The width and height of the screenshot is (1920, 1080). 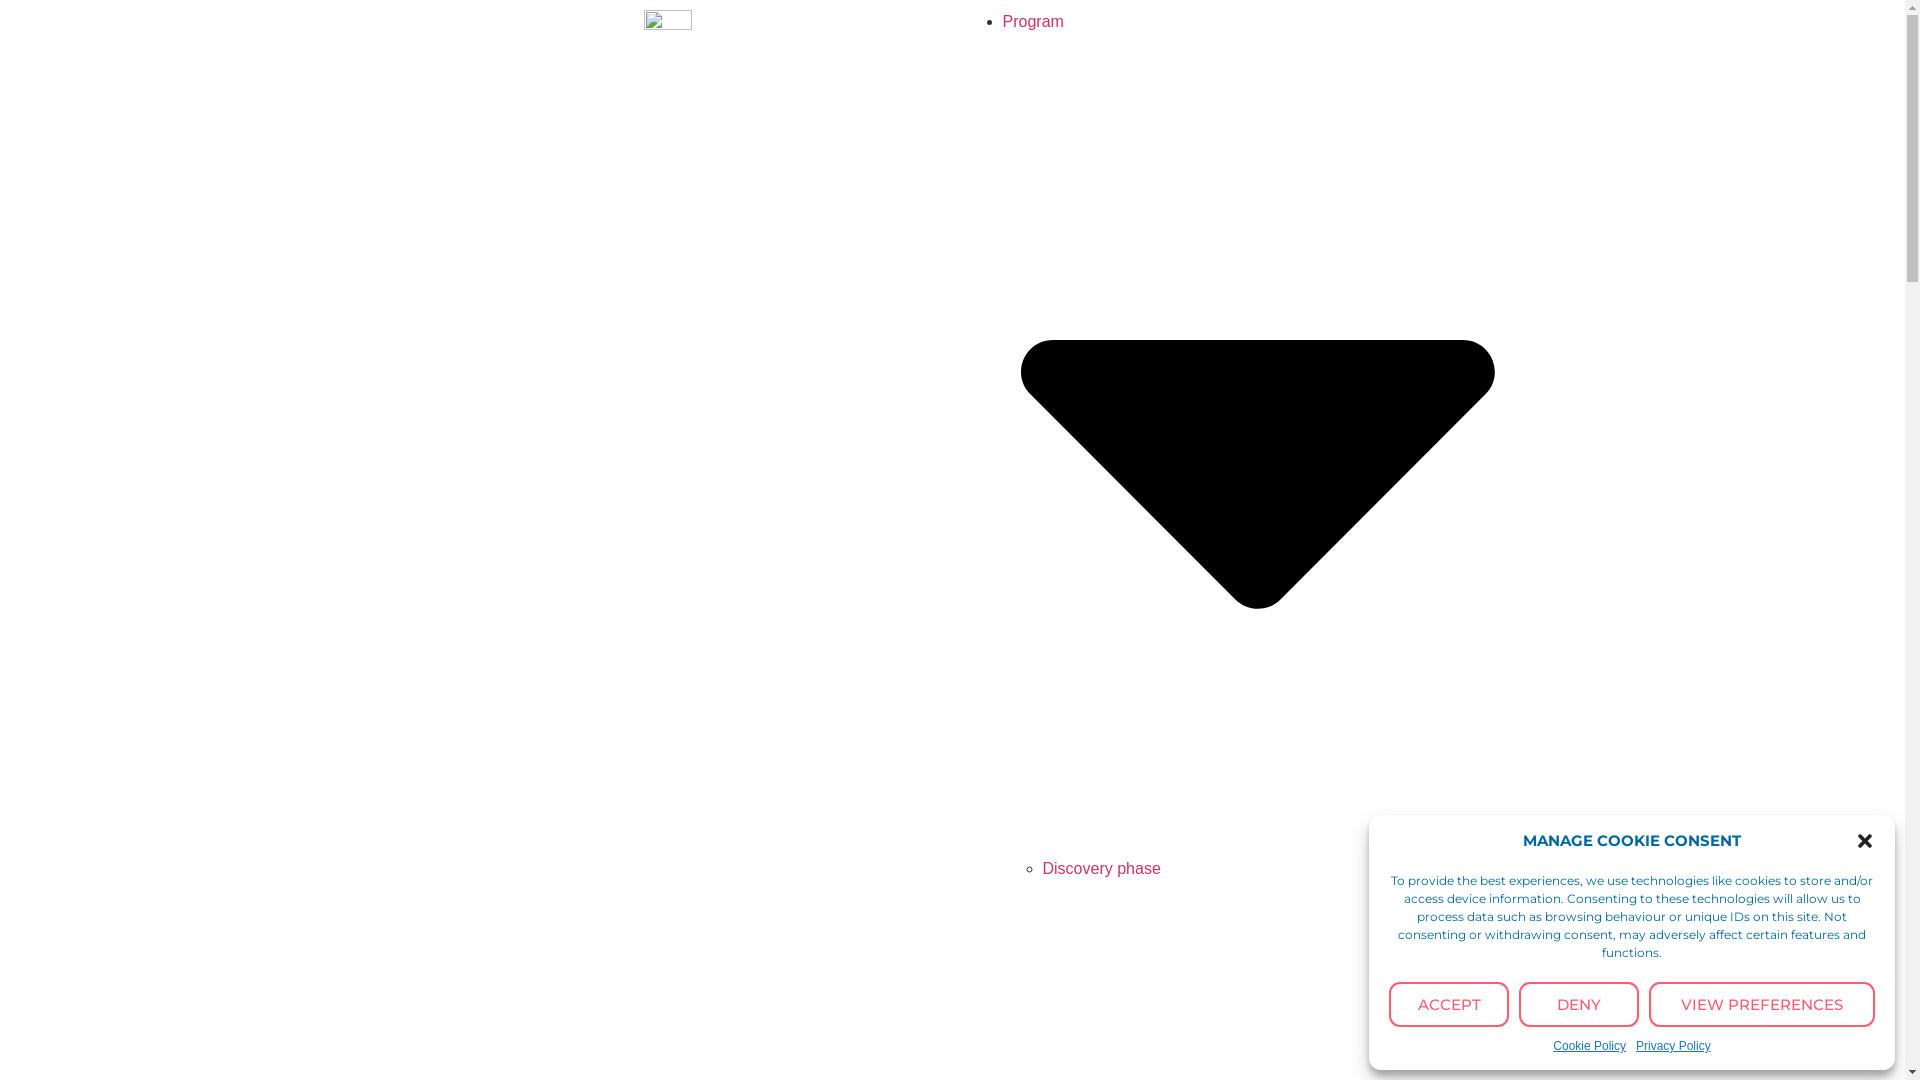 I want to click on DENY, so click(x=1579, y=1004).